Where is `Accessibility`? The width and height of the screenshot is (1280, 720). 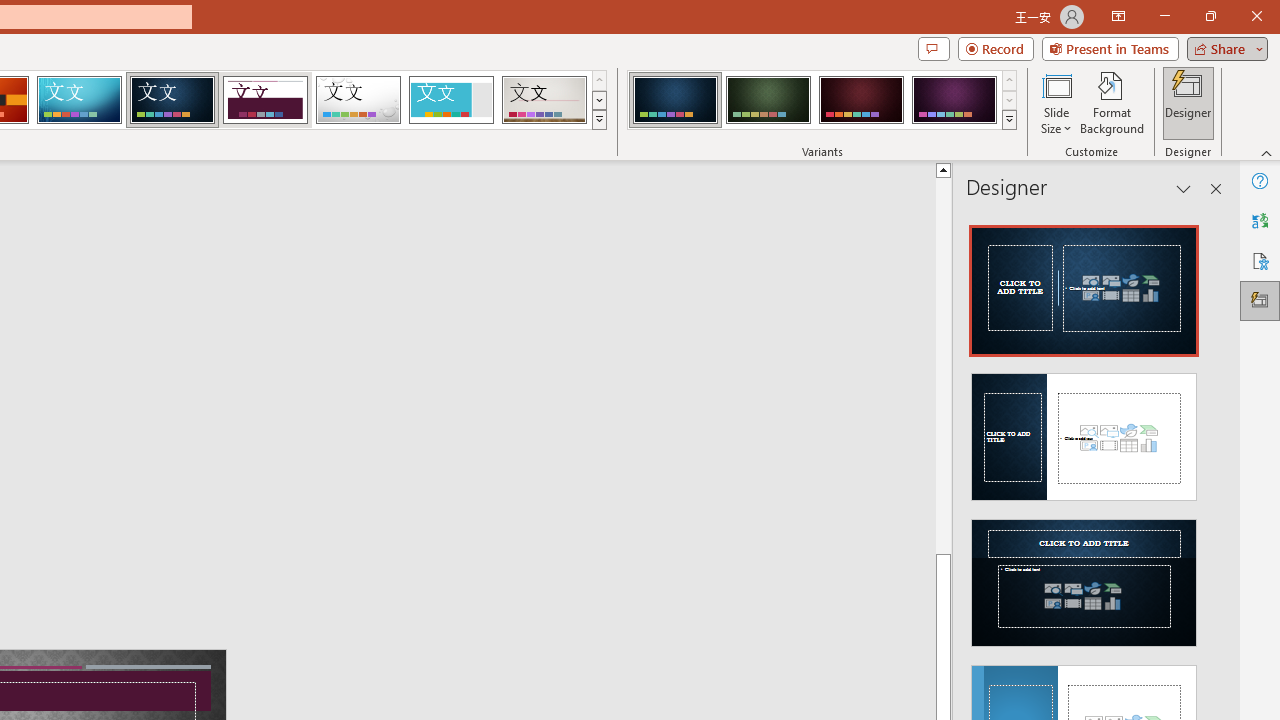 Accessibility is located at coordinates (1260, 260).